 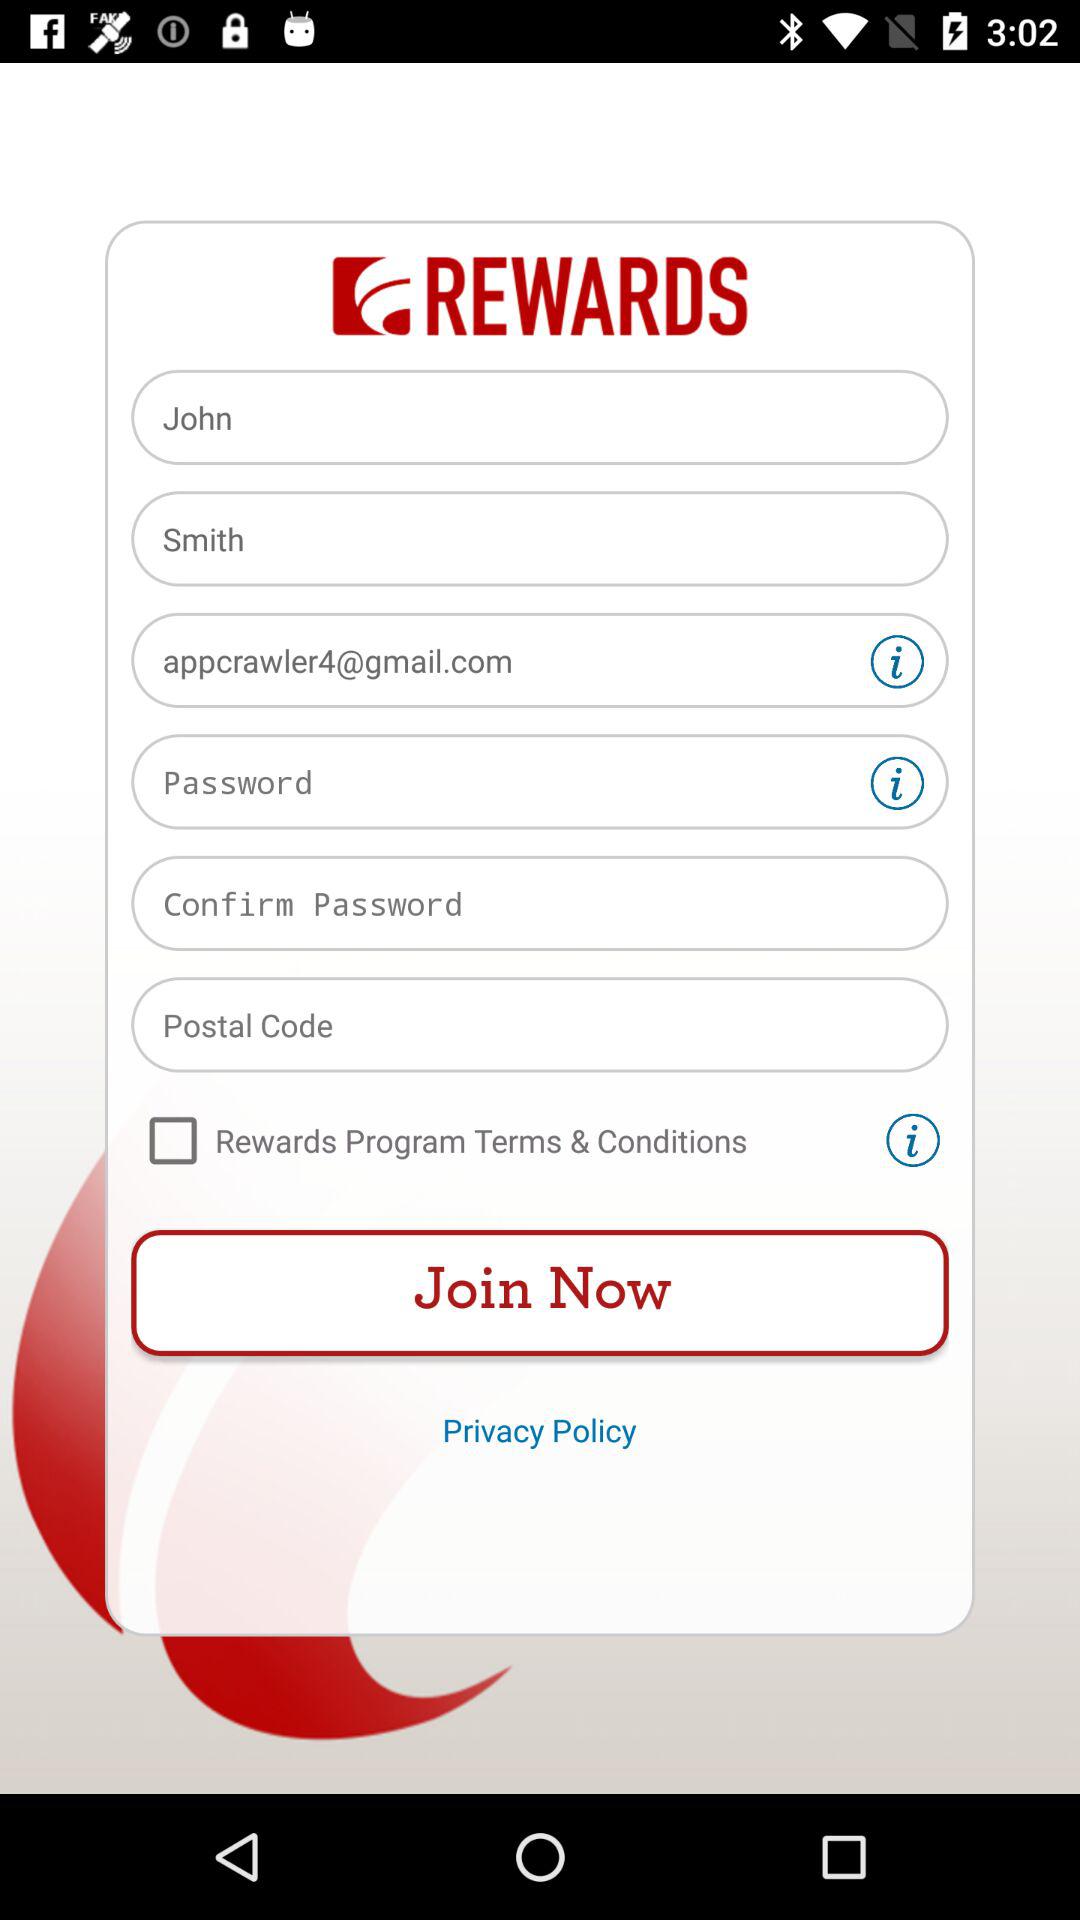 I want to click on tap the item above the smith, so click(x=540, y=417).